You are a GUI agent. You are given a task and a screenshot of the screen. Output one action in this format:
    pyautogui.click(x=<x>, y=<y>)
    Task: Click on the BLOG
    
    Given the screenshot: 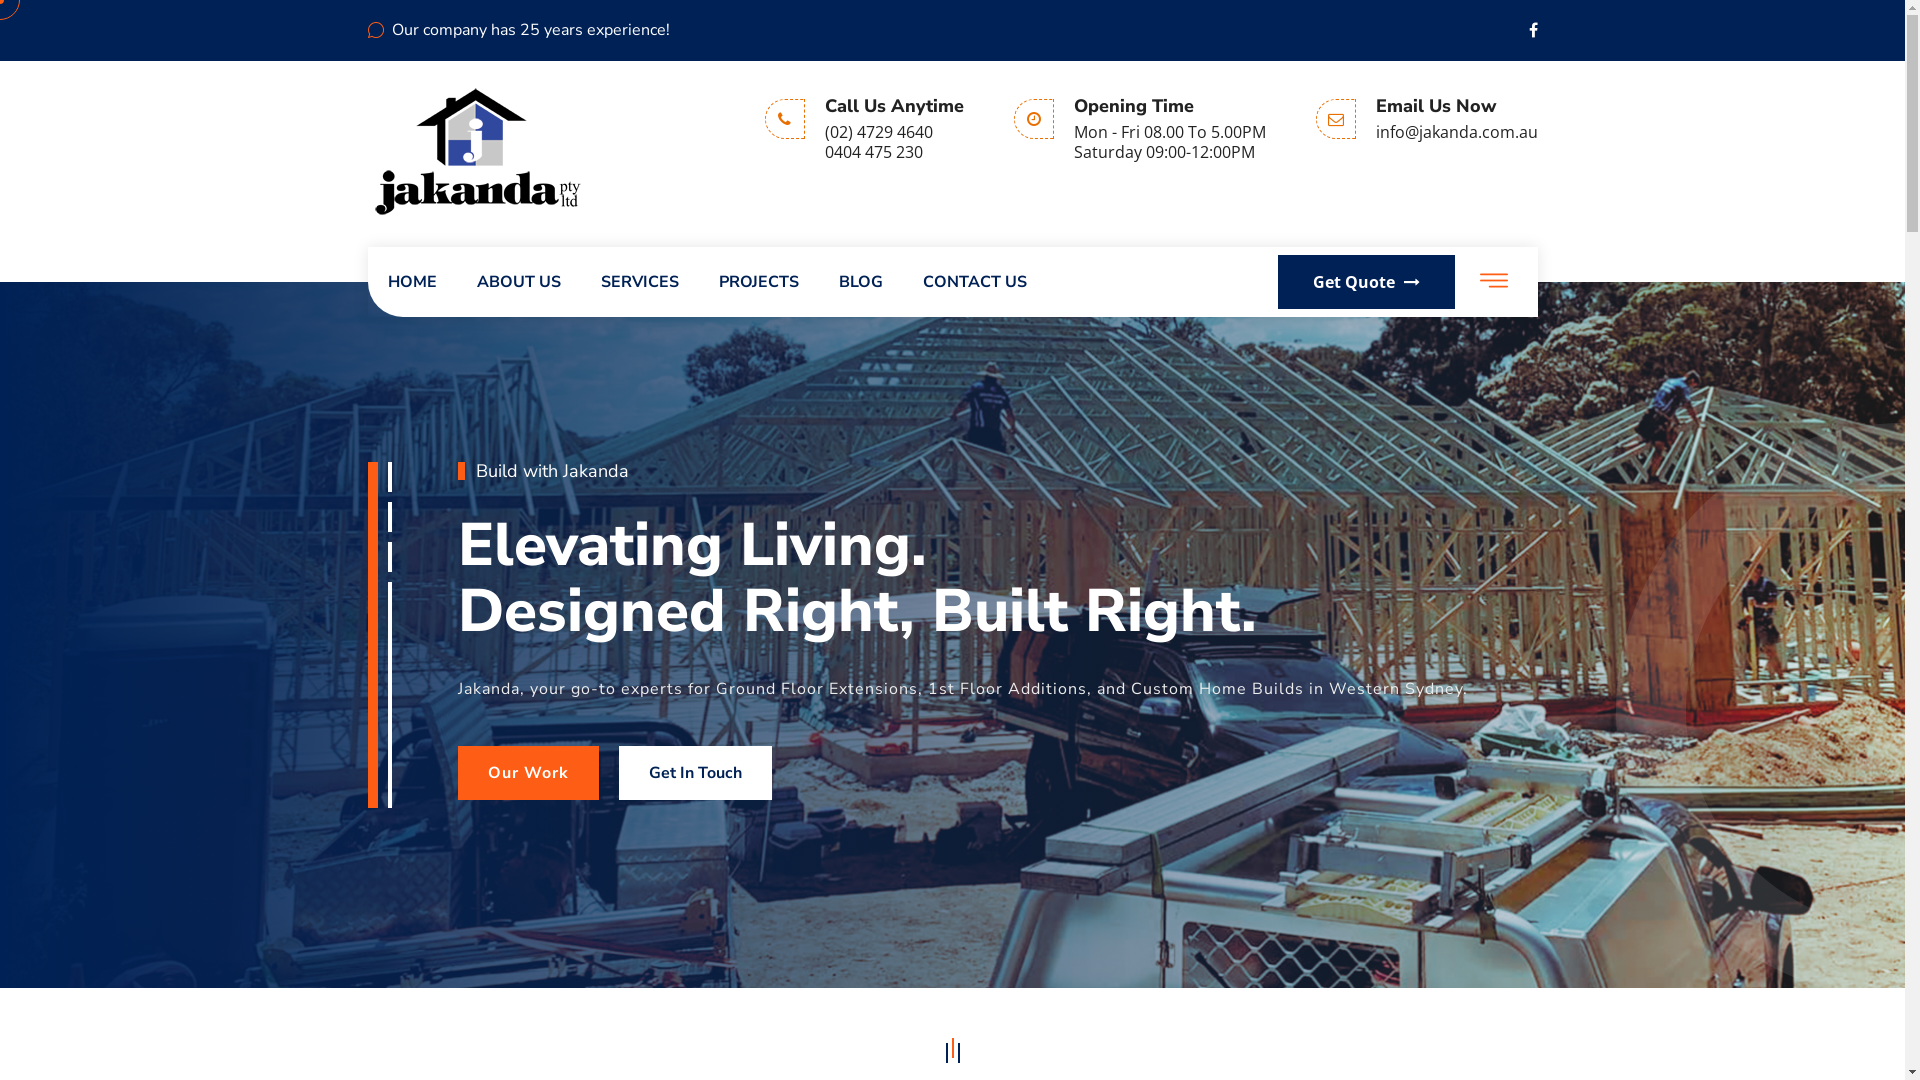 What is the action you would take?
    pyautogui.click(x=860, y=282)
    